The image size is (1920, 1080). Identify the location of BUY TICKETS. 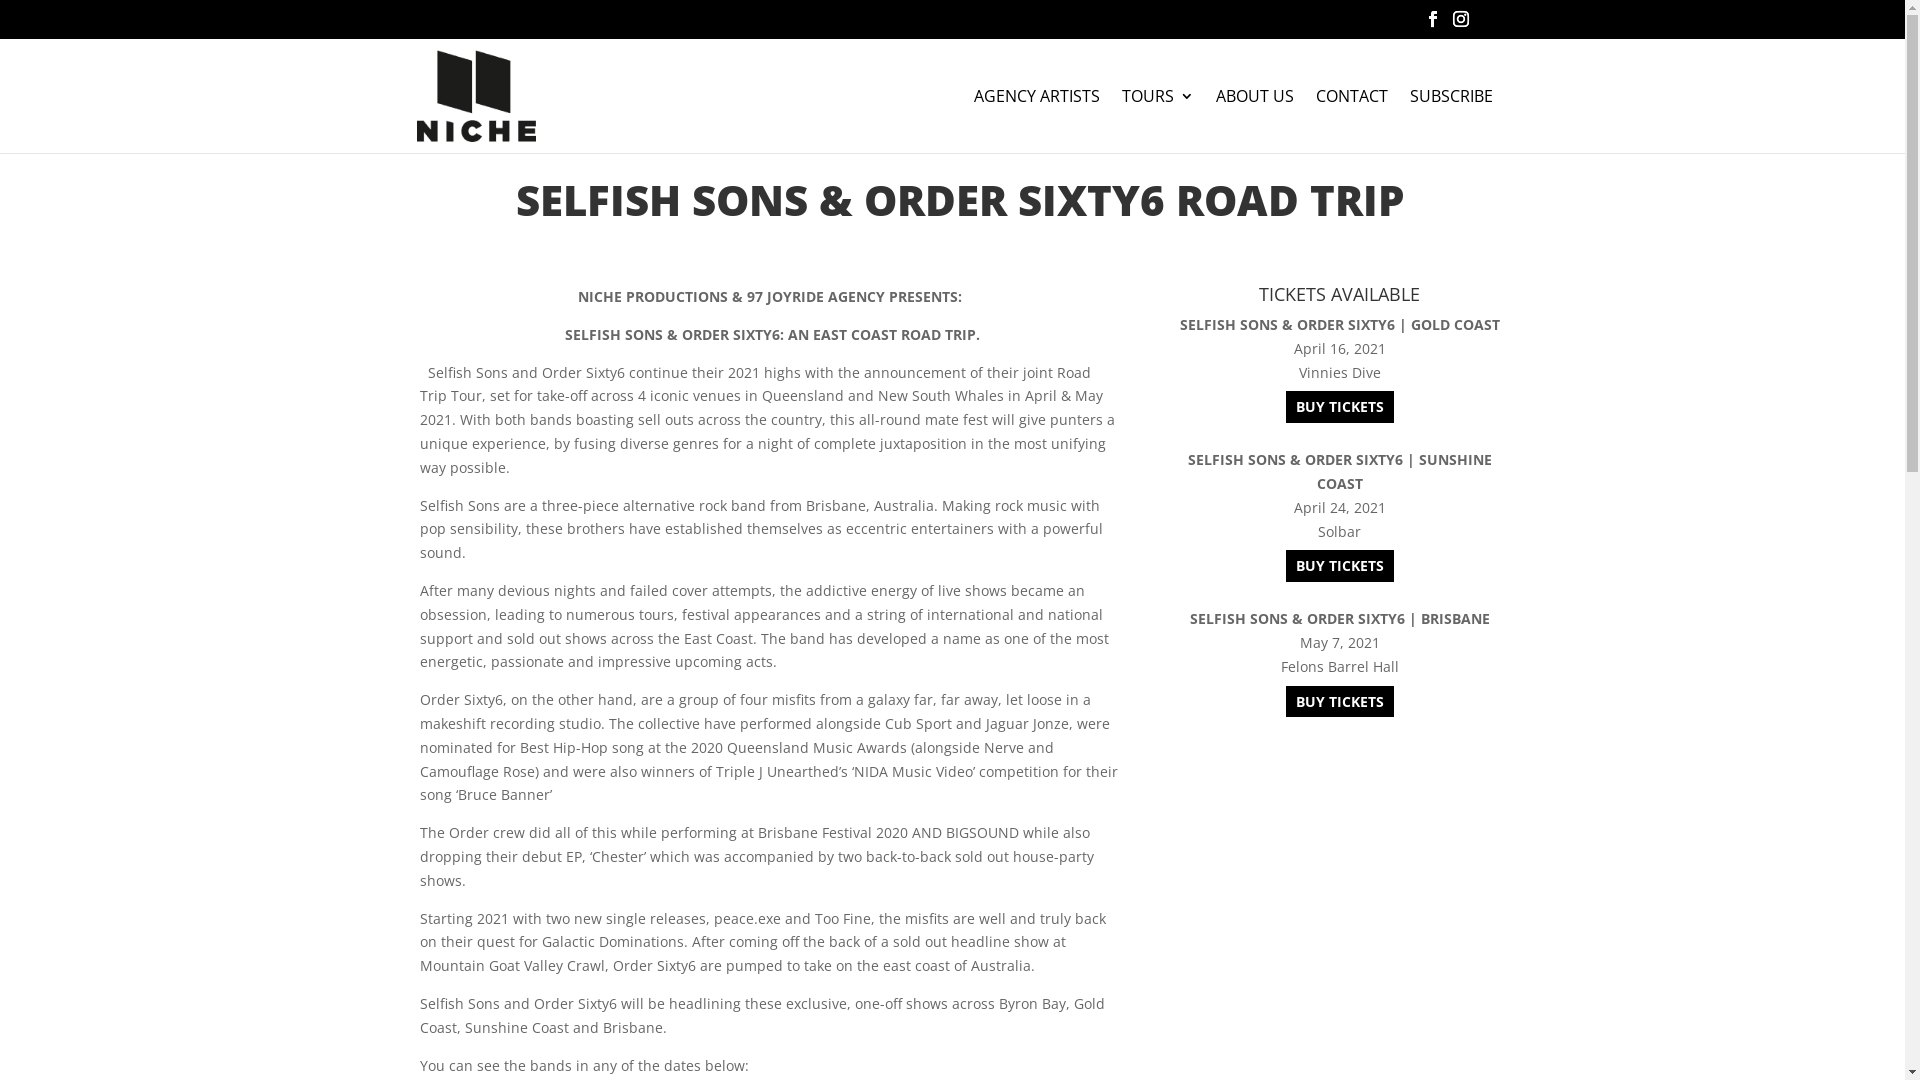
(1340, 407).